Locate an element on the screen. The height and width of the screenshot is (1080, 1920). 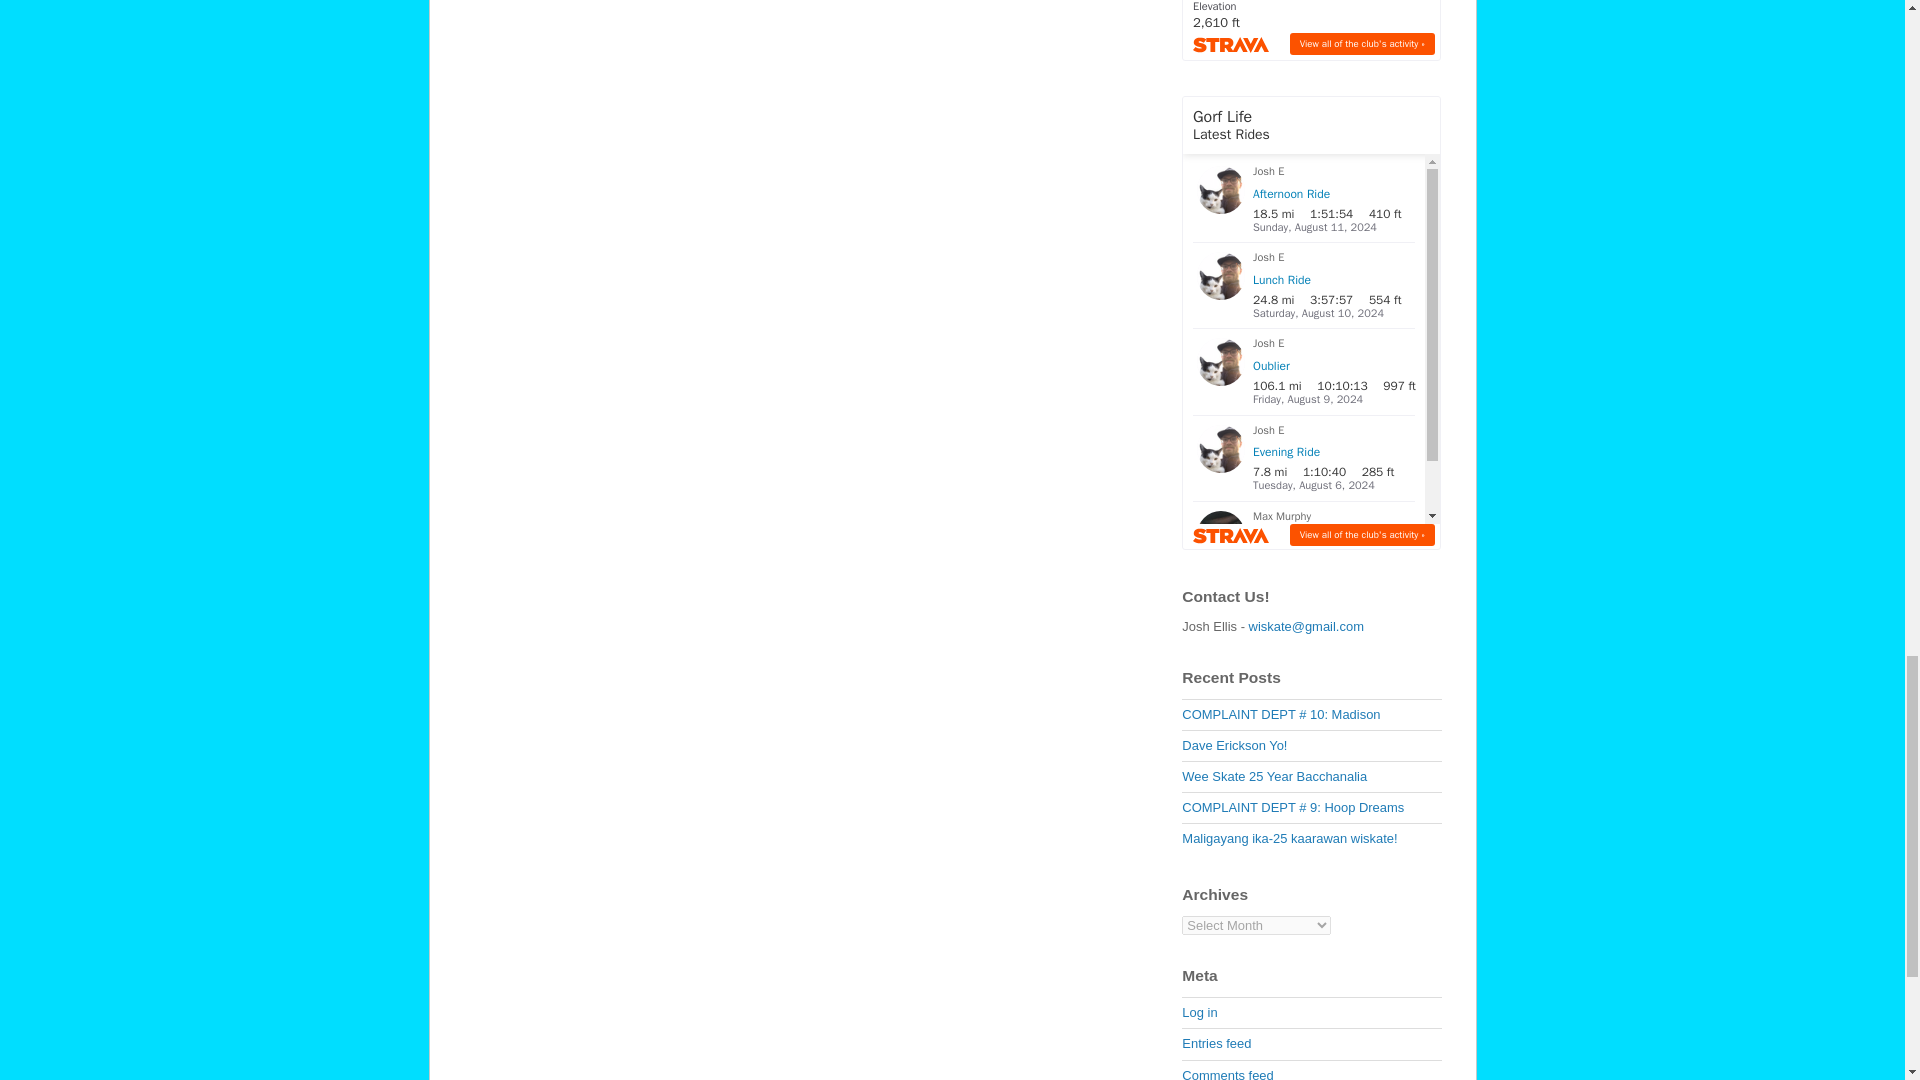
Wee Skate 25 Year Bacchanalia is located at coordinates (1274, 776).